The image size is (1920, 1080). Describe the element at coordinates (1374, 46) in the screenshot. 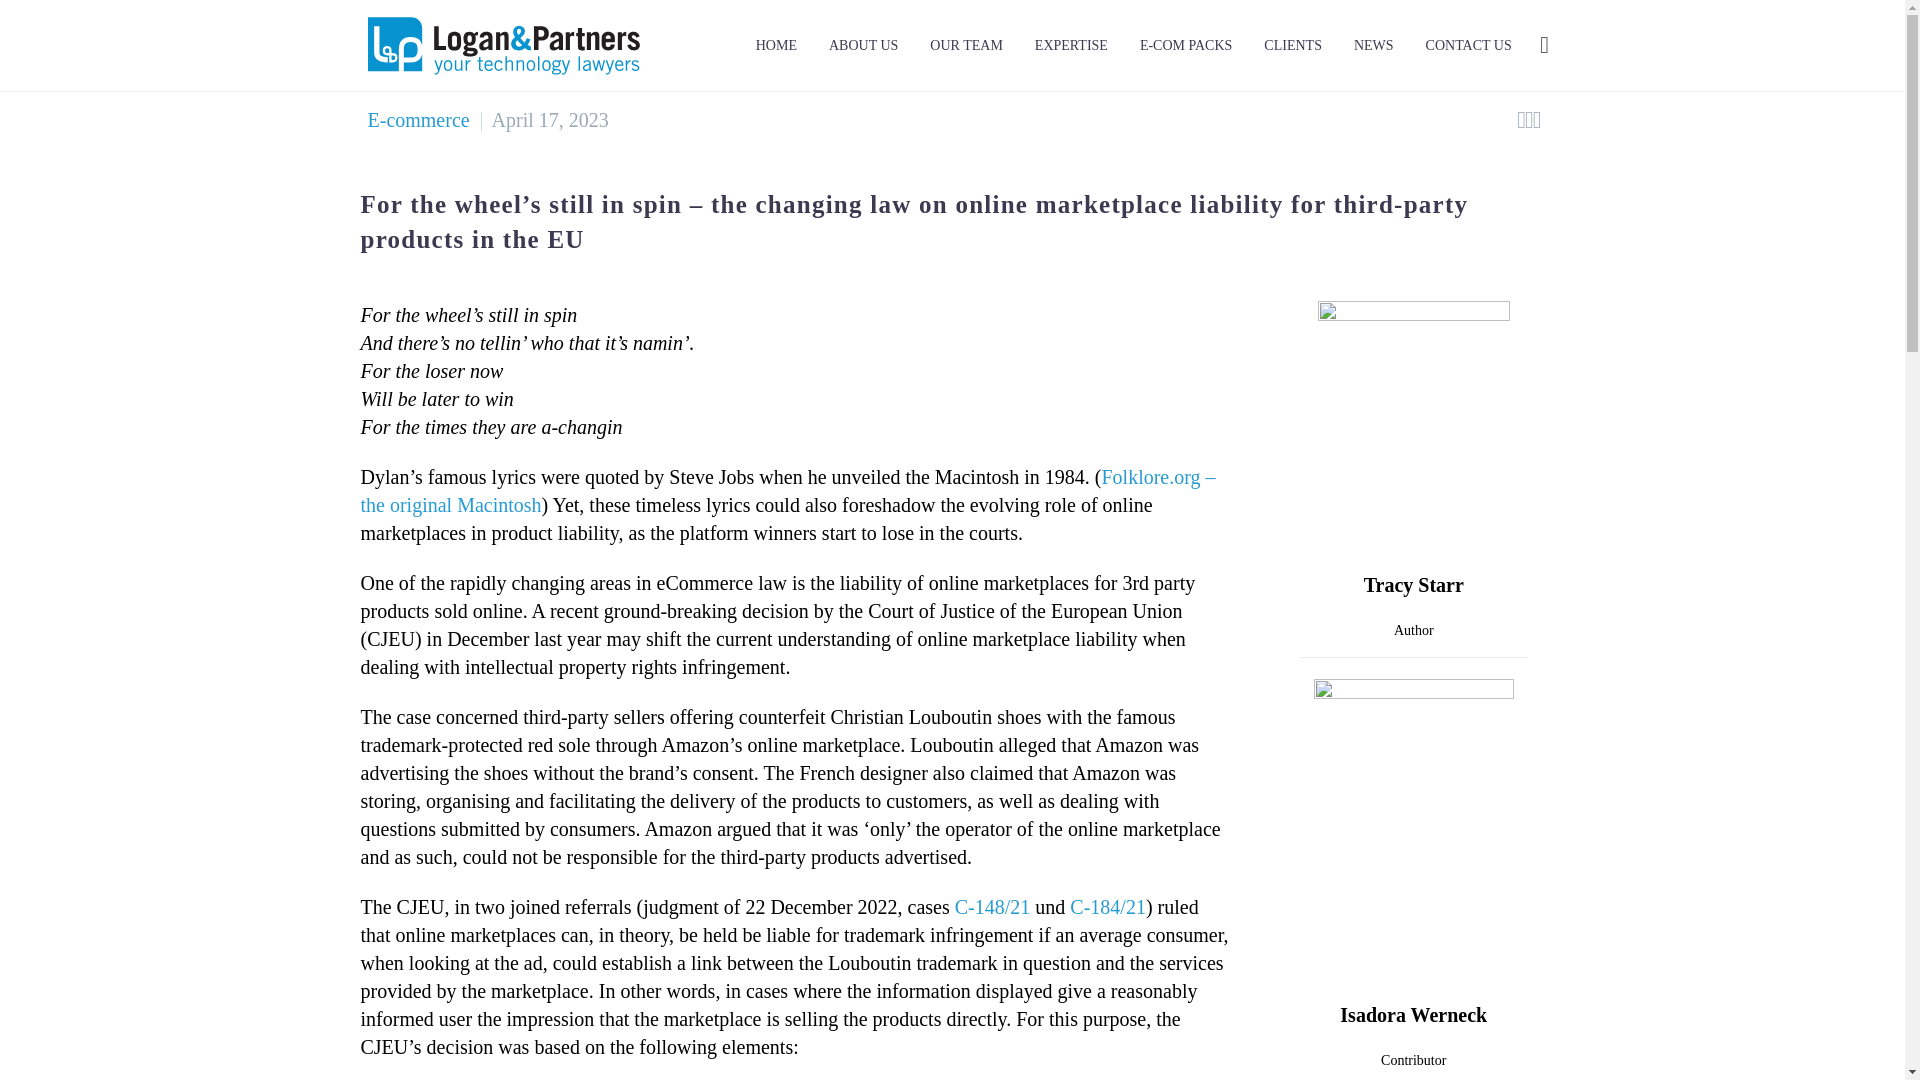

I see `NEWS` at that location.